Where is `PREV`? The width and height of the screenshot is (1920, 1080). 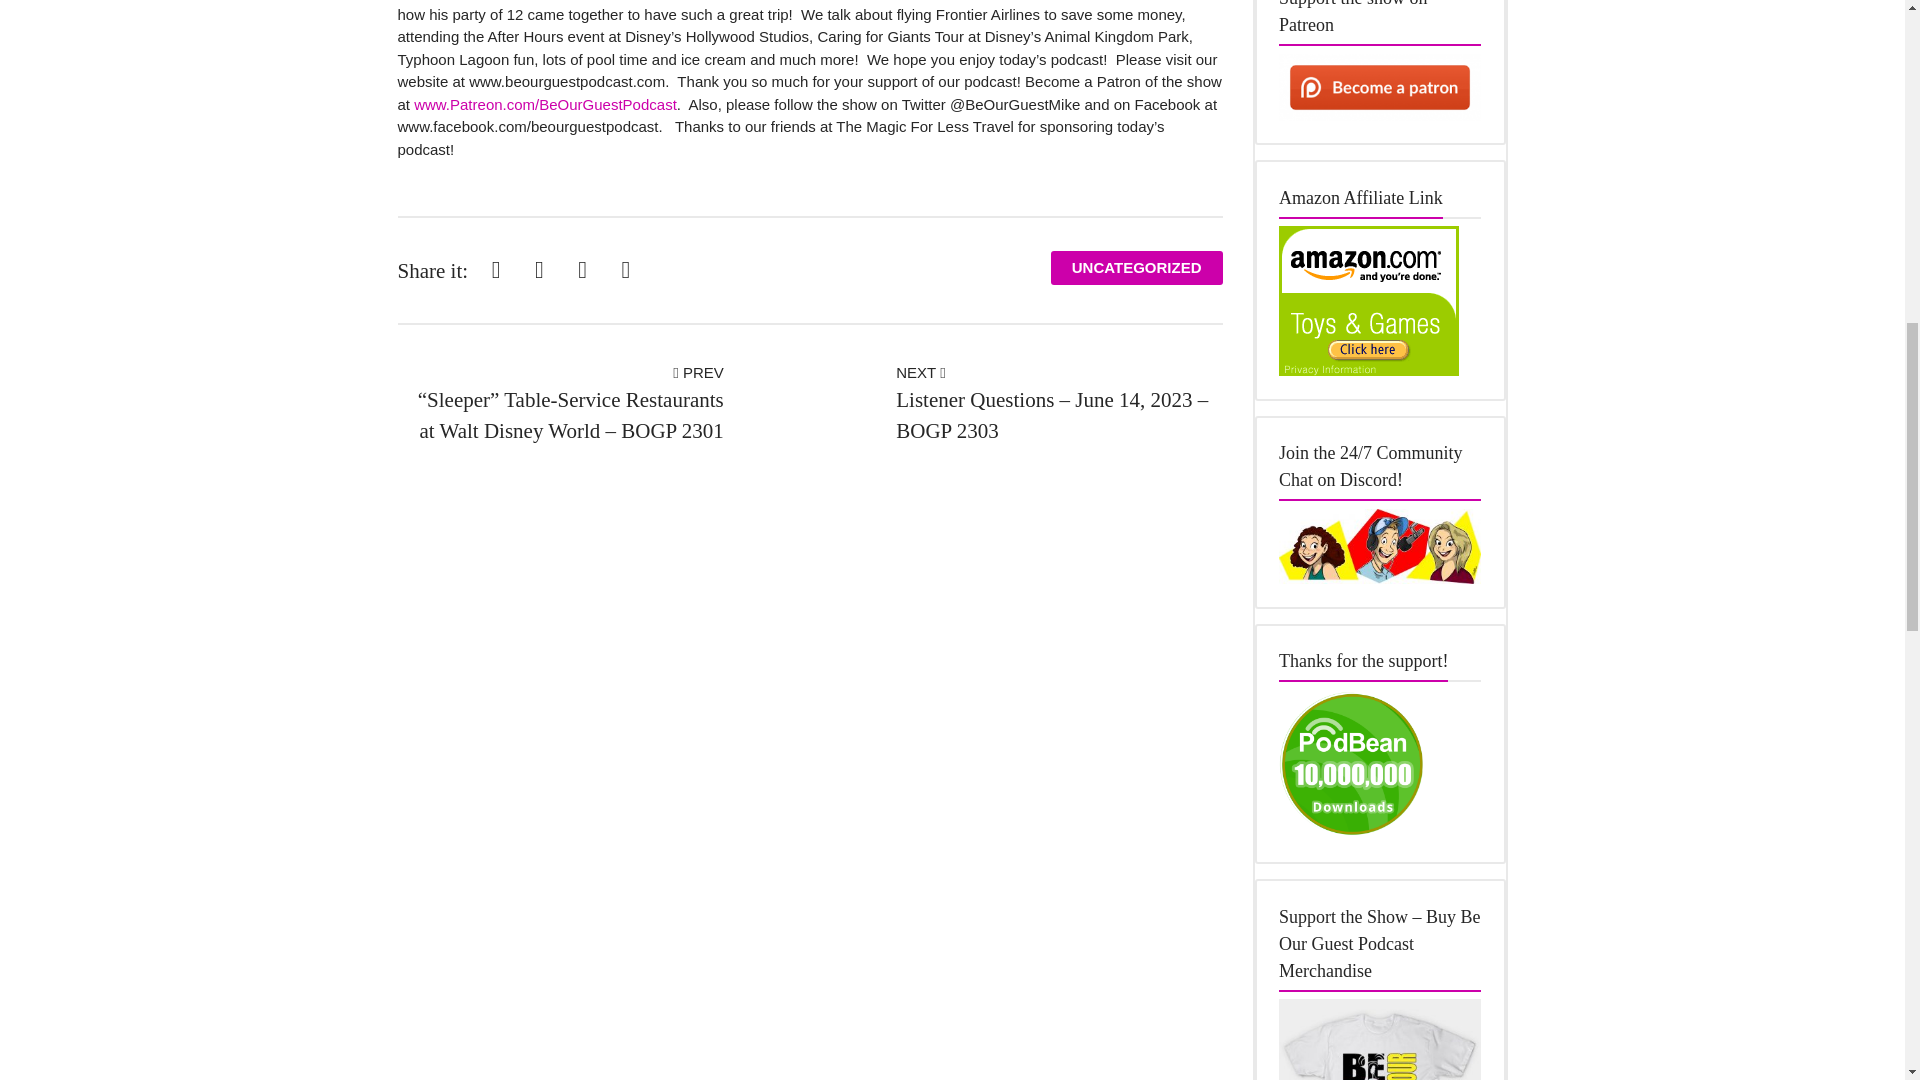 PREV is located at coordinates (698, 372).